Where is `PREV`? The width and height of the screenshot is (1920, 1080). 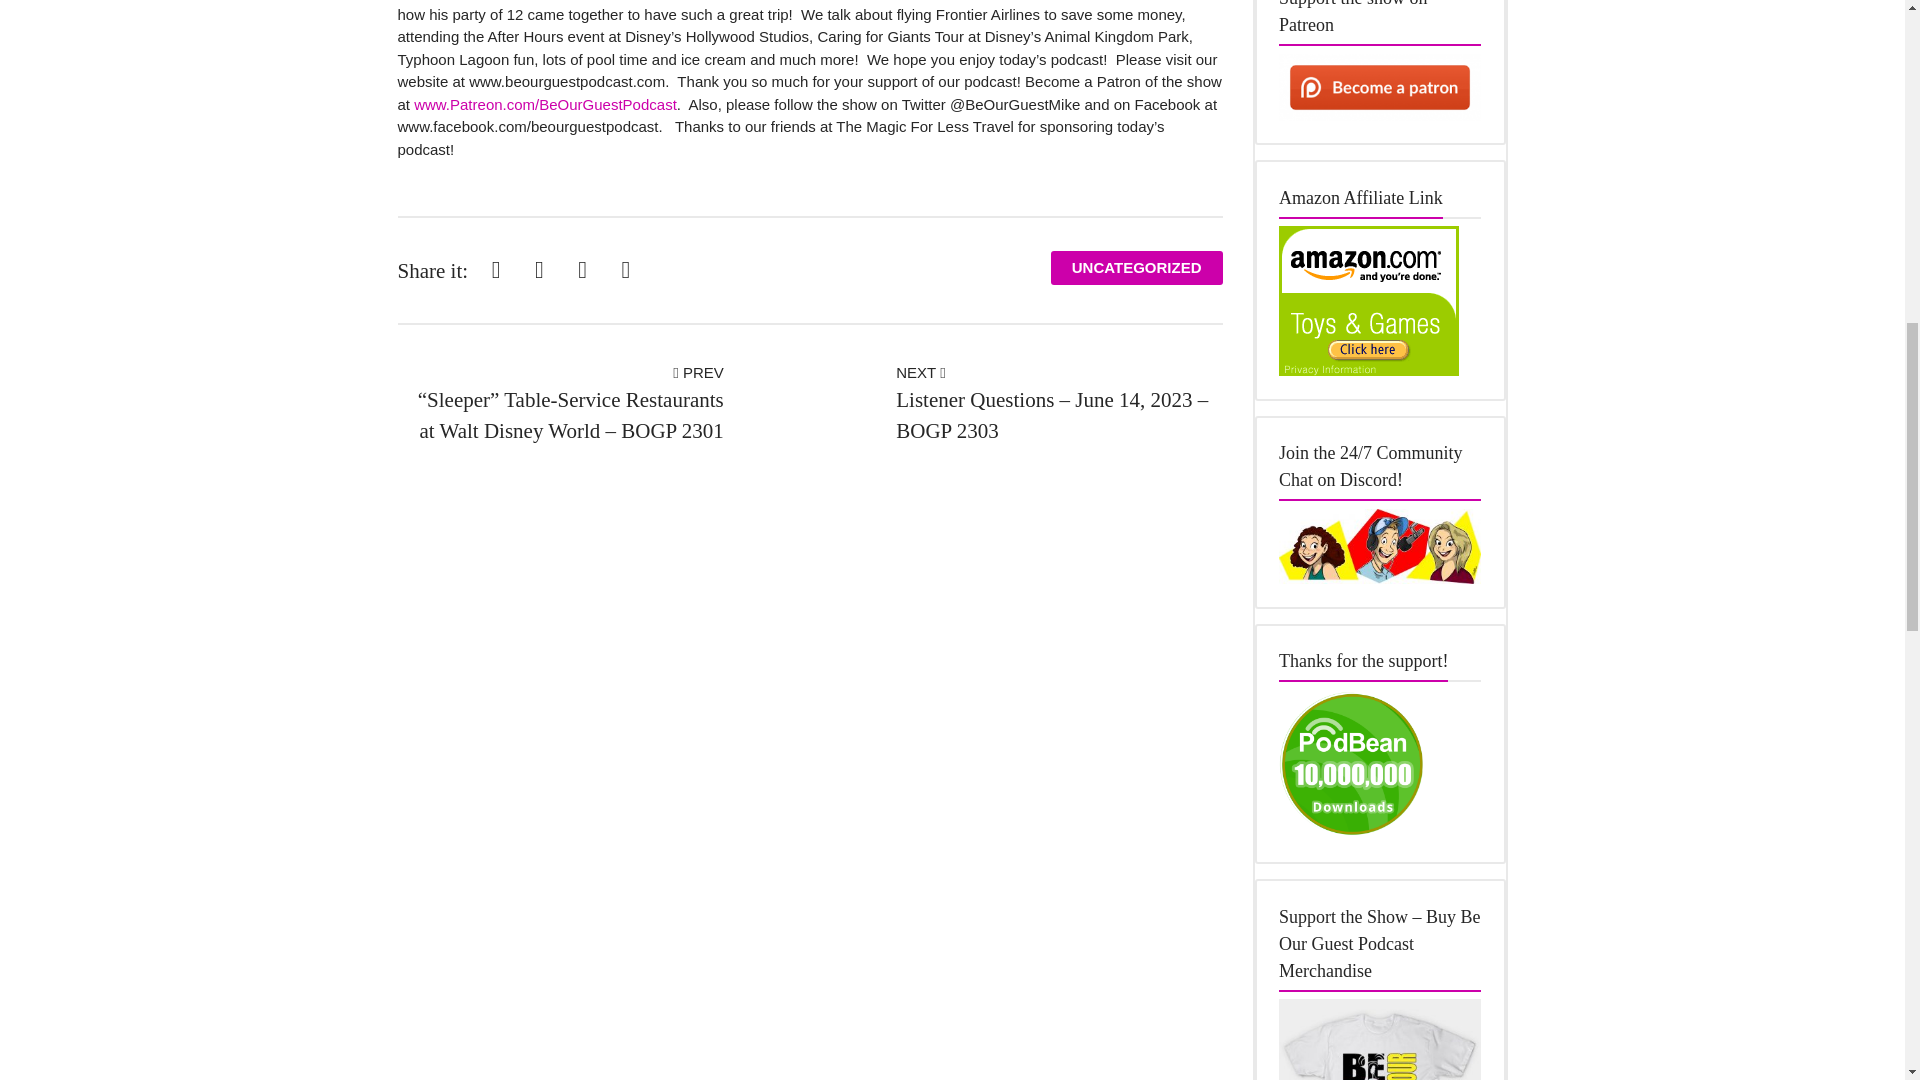 PREV is located at coordinates (698, 372).